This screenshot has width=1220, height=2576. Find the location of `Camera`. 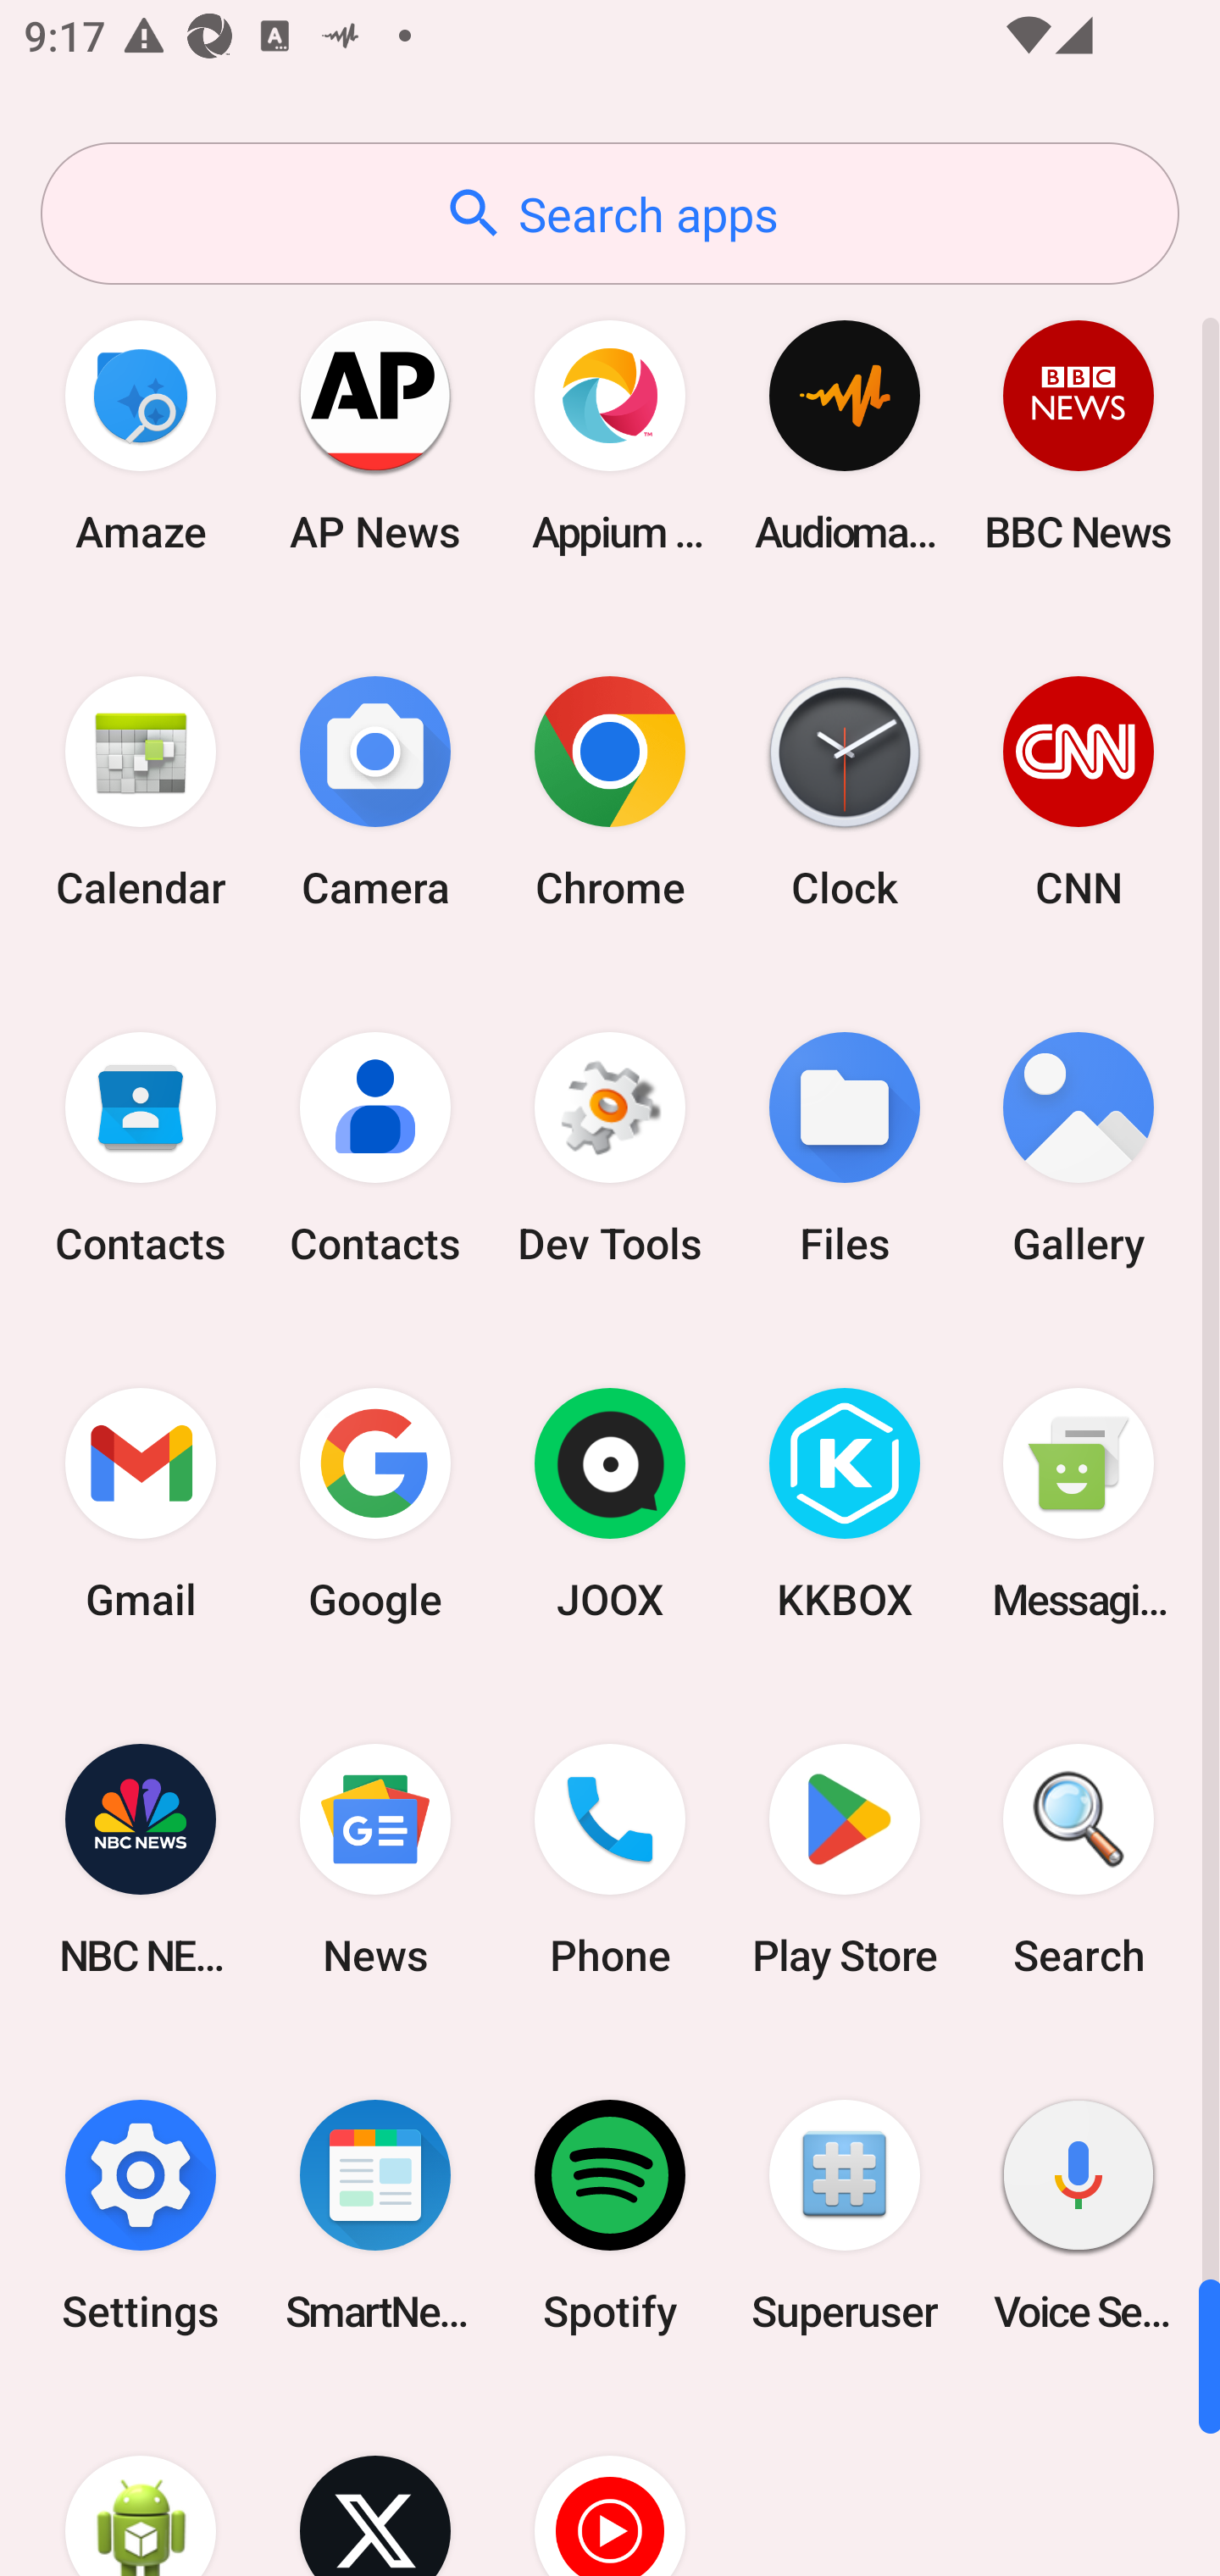

Camera is located at coordinates (375, 791).